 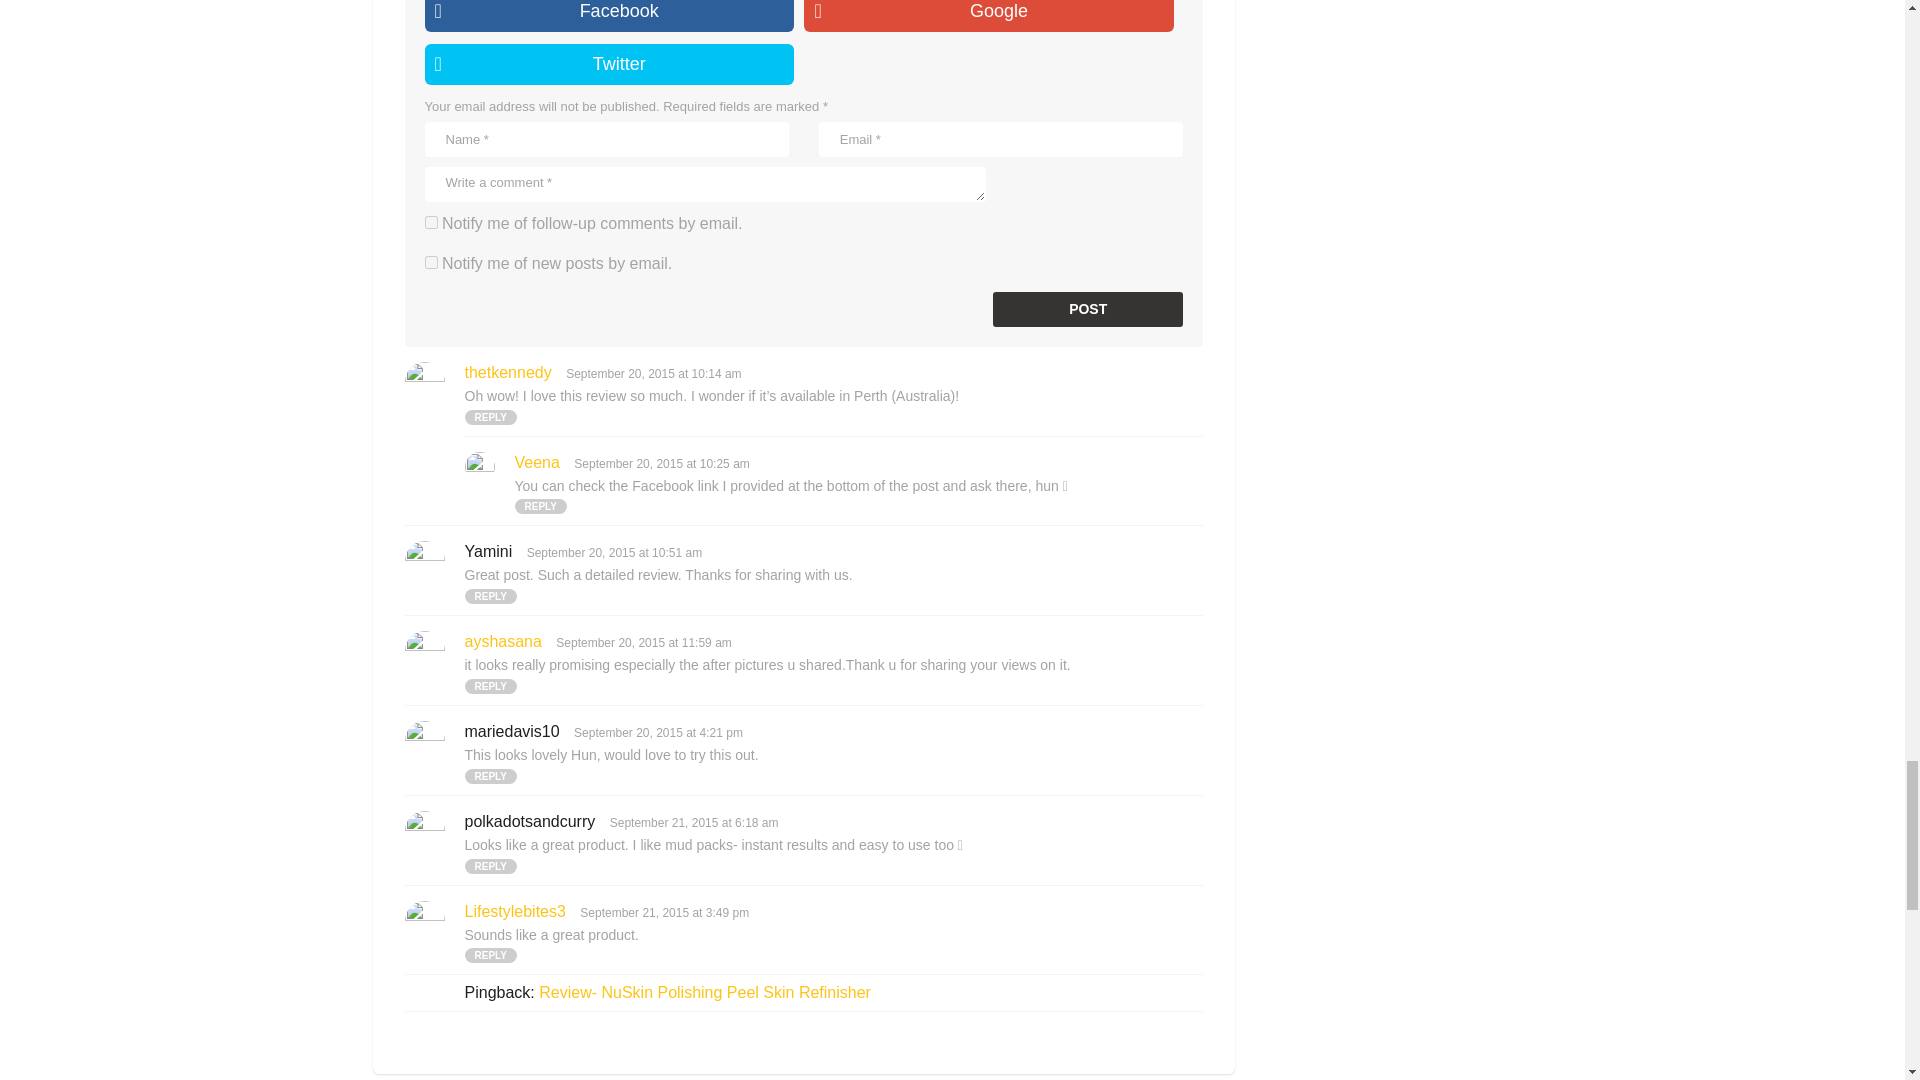 What do you see at coordinates (430, 222) in the screenshot?
I see `subscribe` at bounding box center [430, 222].